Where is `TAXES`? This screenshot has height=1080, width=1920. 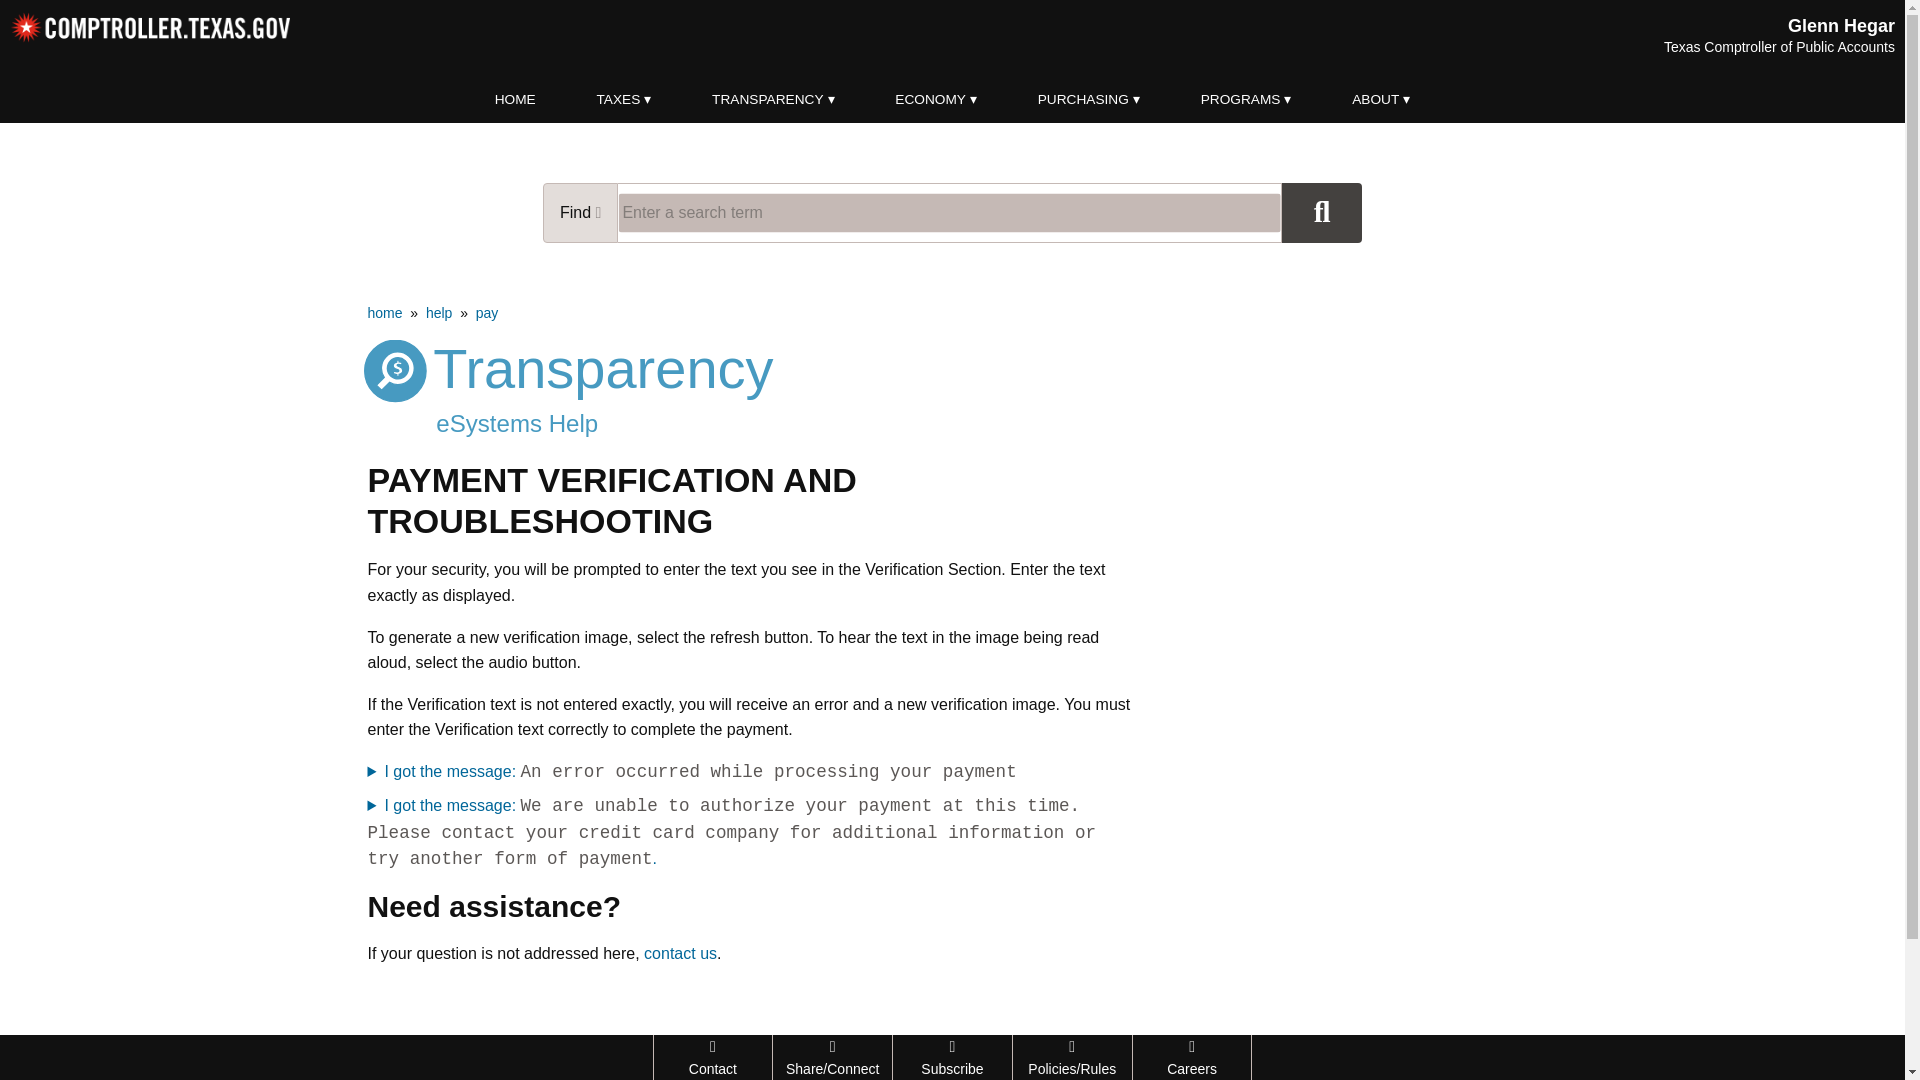
TAXES is located at coordinates (624, 100).